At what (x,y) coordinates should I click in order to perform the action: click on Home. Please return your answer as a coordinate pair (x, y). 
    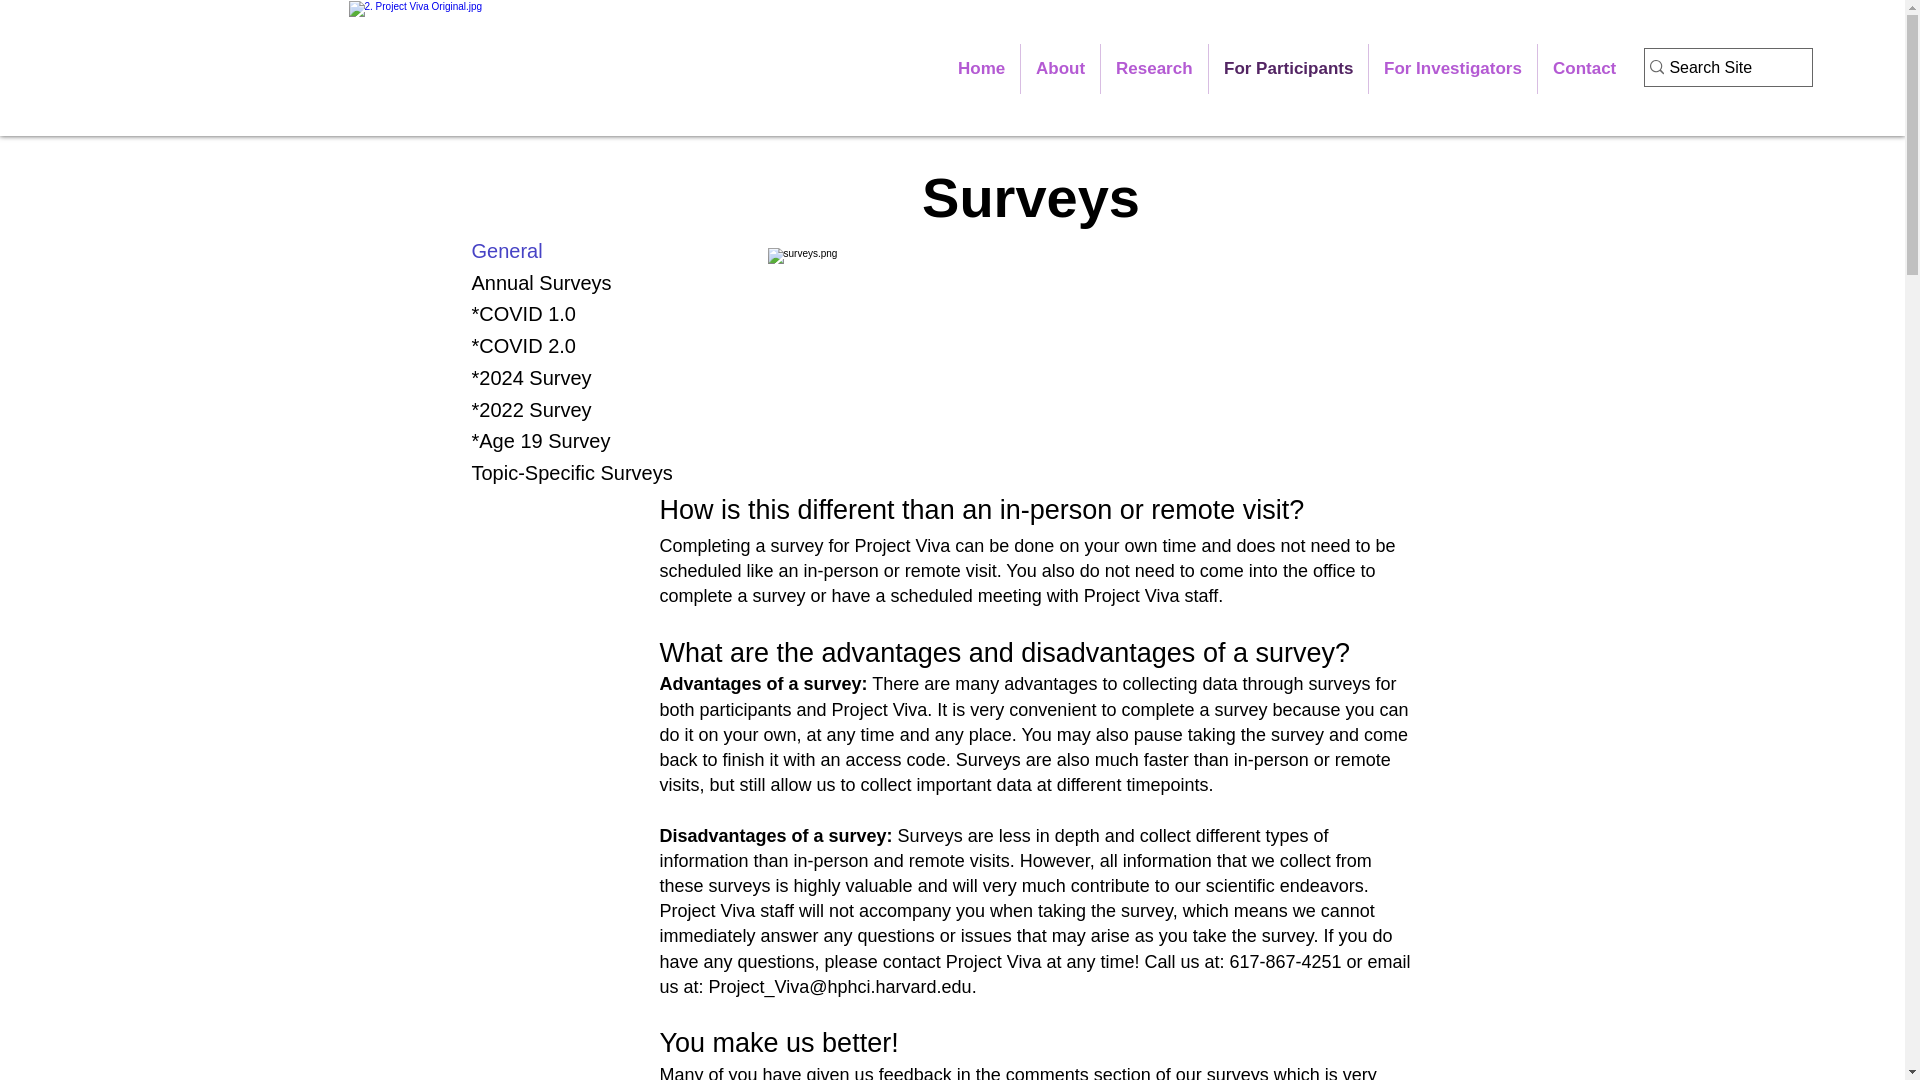
    Looking at the image, I should click on (980, 68).